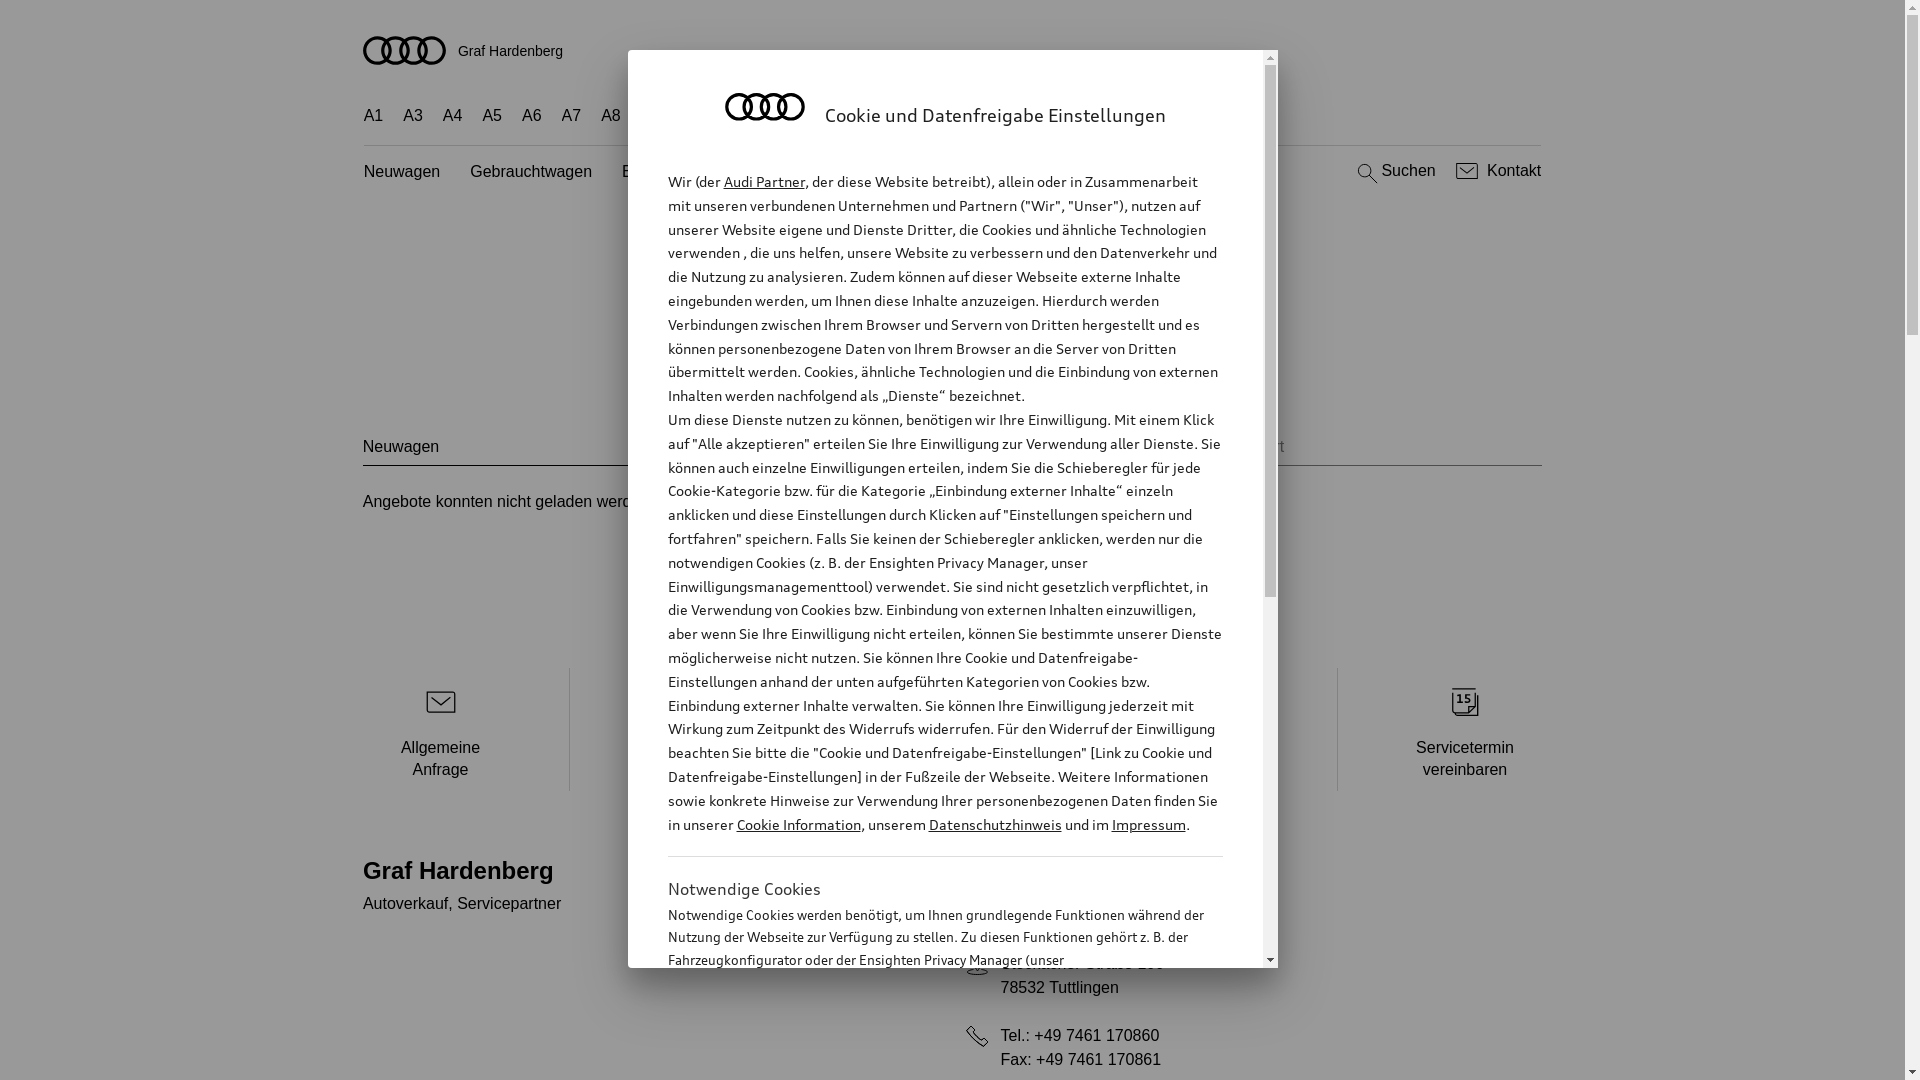 This screenshot has width=1920, height=1080. I want to click on Verkaufsberater
kontaktieren, so click(954, 730).